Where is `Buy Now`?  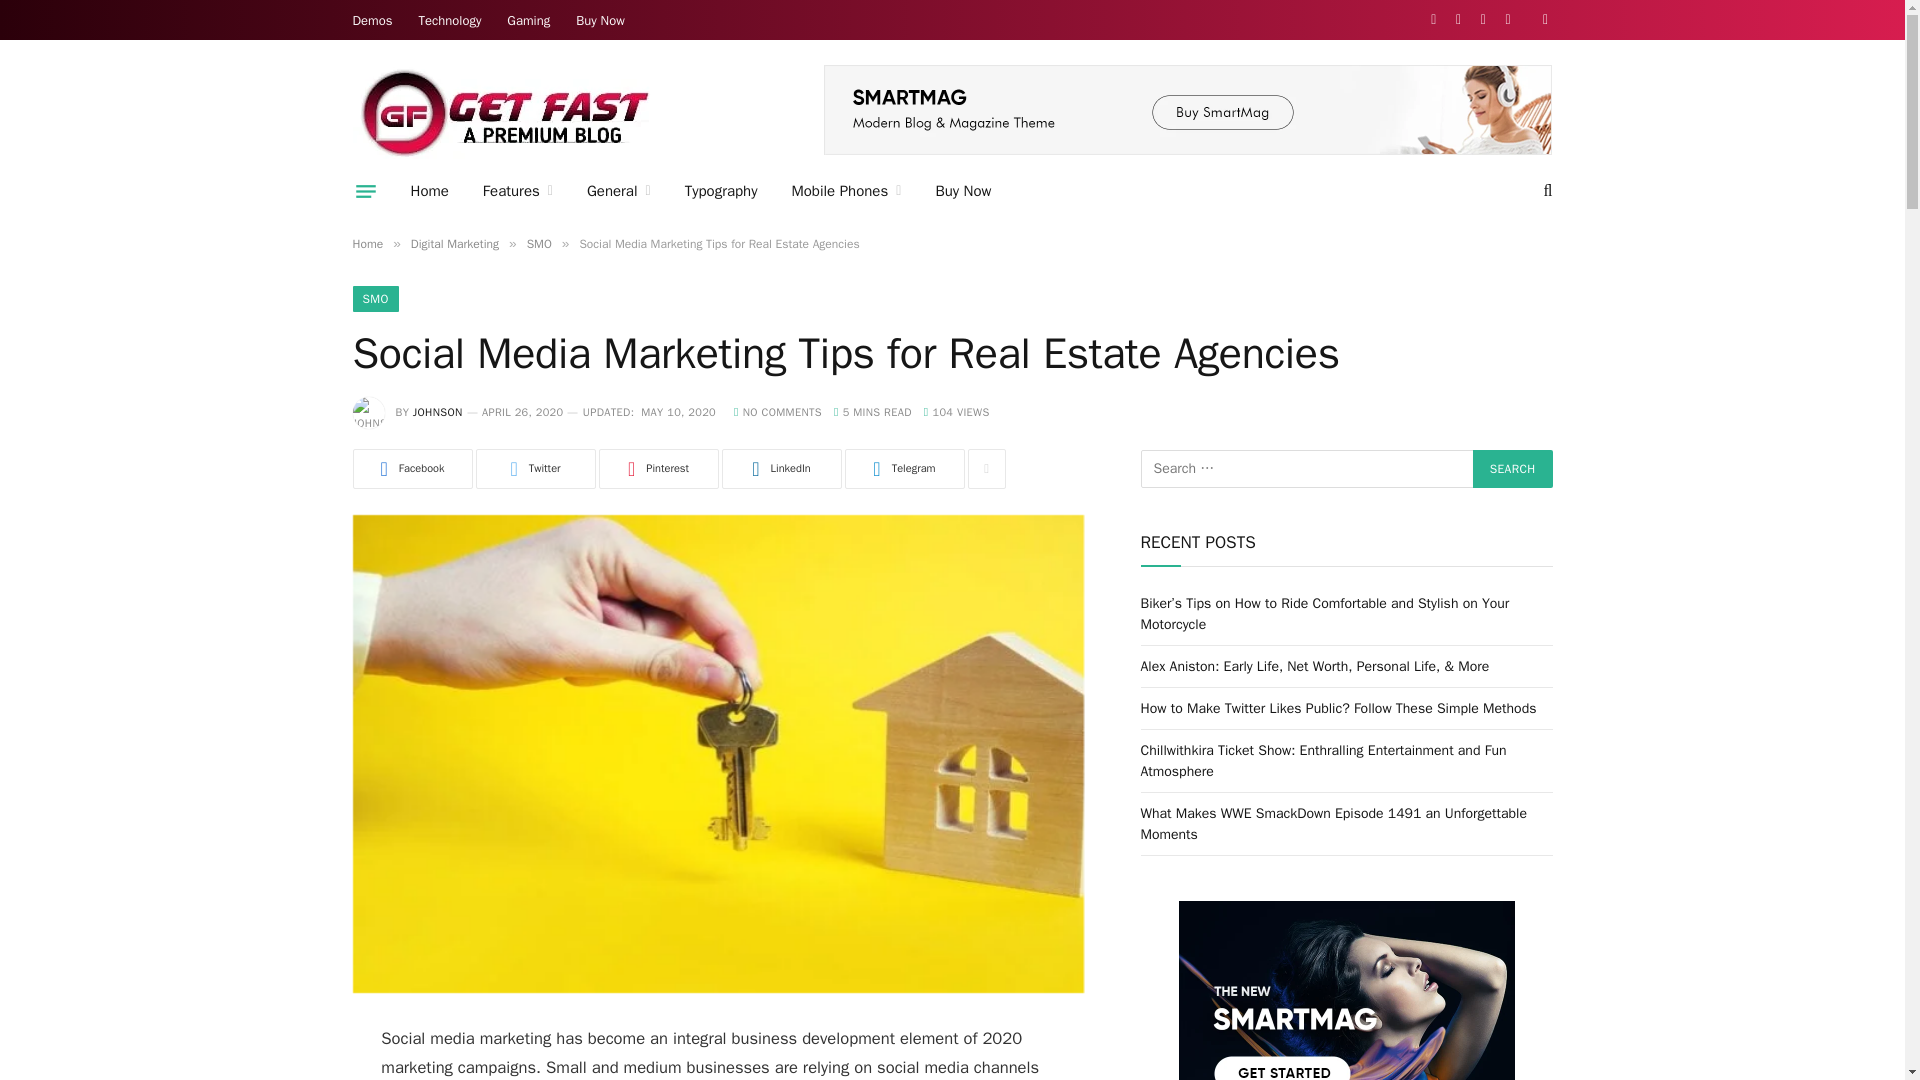
Buy Now is located at coordinates (600, 20).